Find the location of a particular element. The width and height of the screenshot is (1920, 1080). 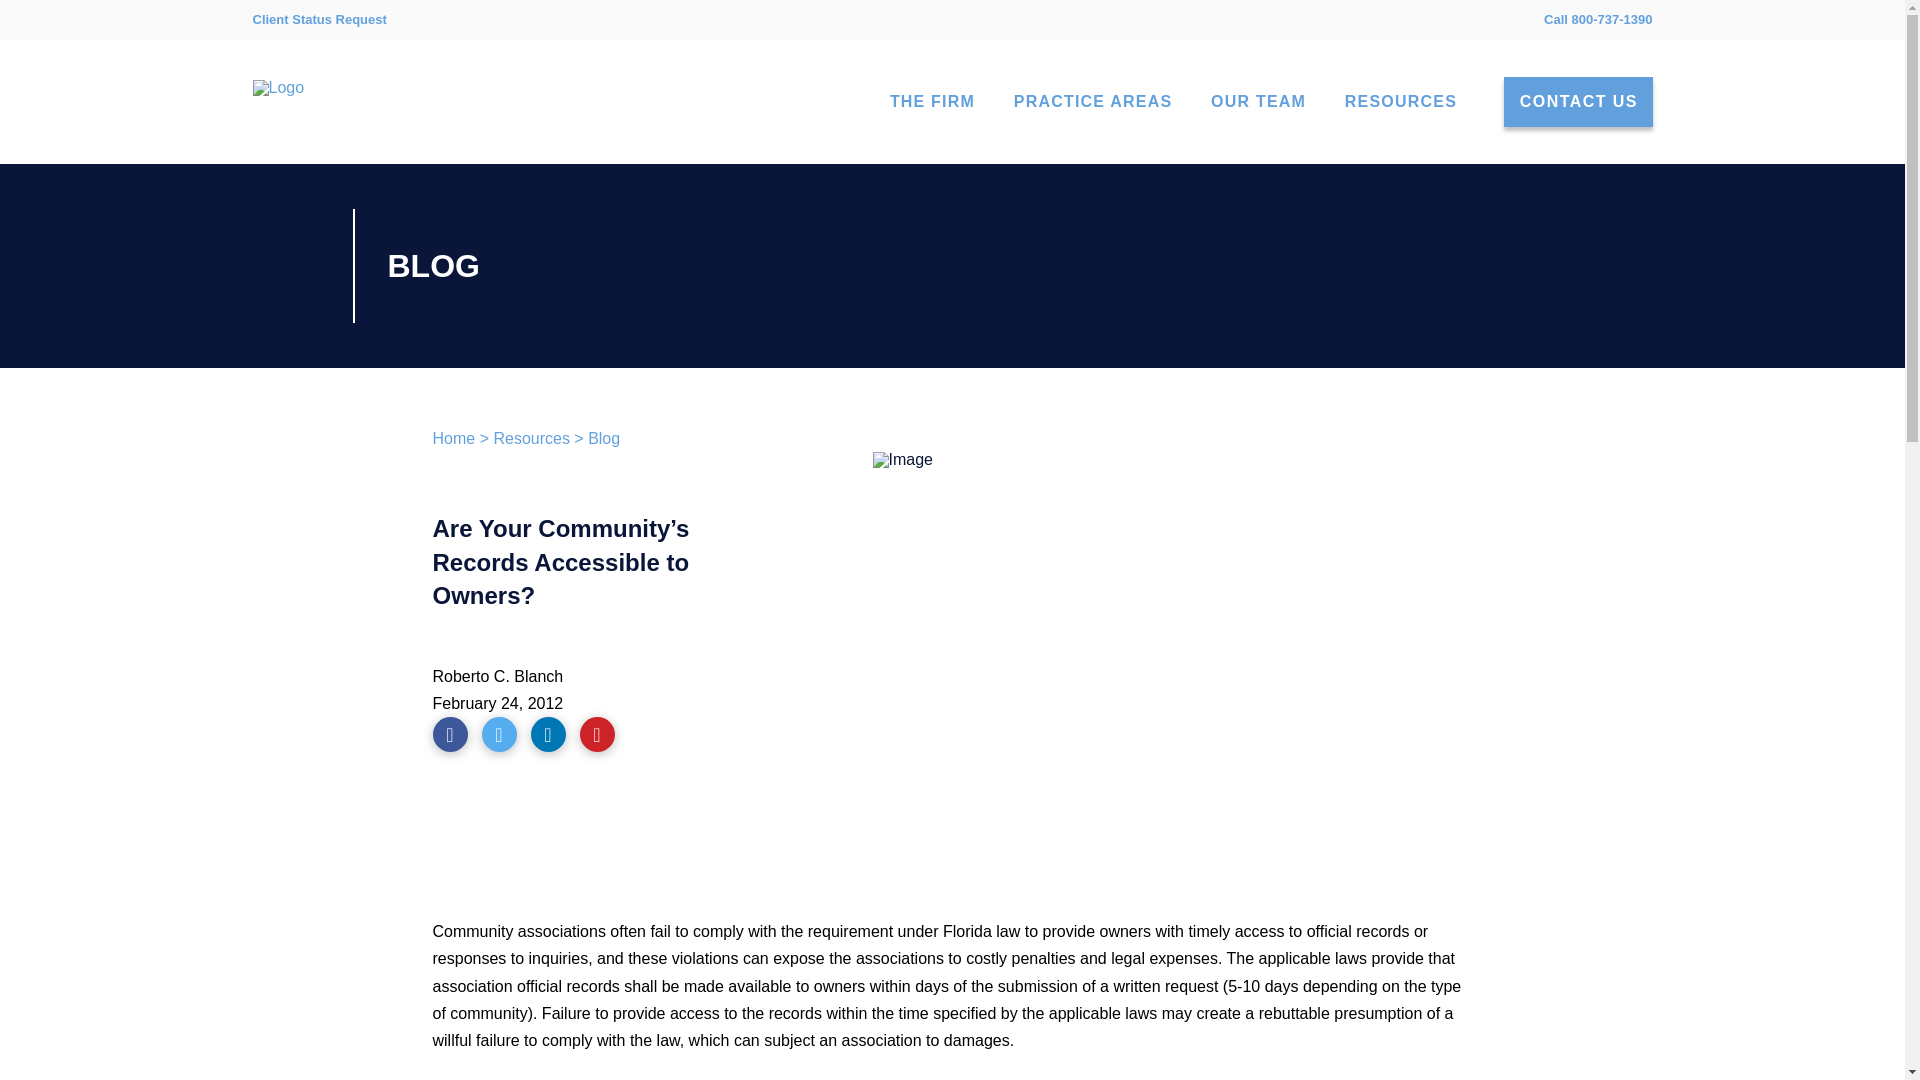

Resources is located at coordinates (530, 438).